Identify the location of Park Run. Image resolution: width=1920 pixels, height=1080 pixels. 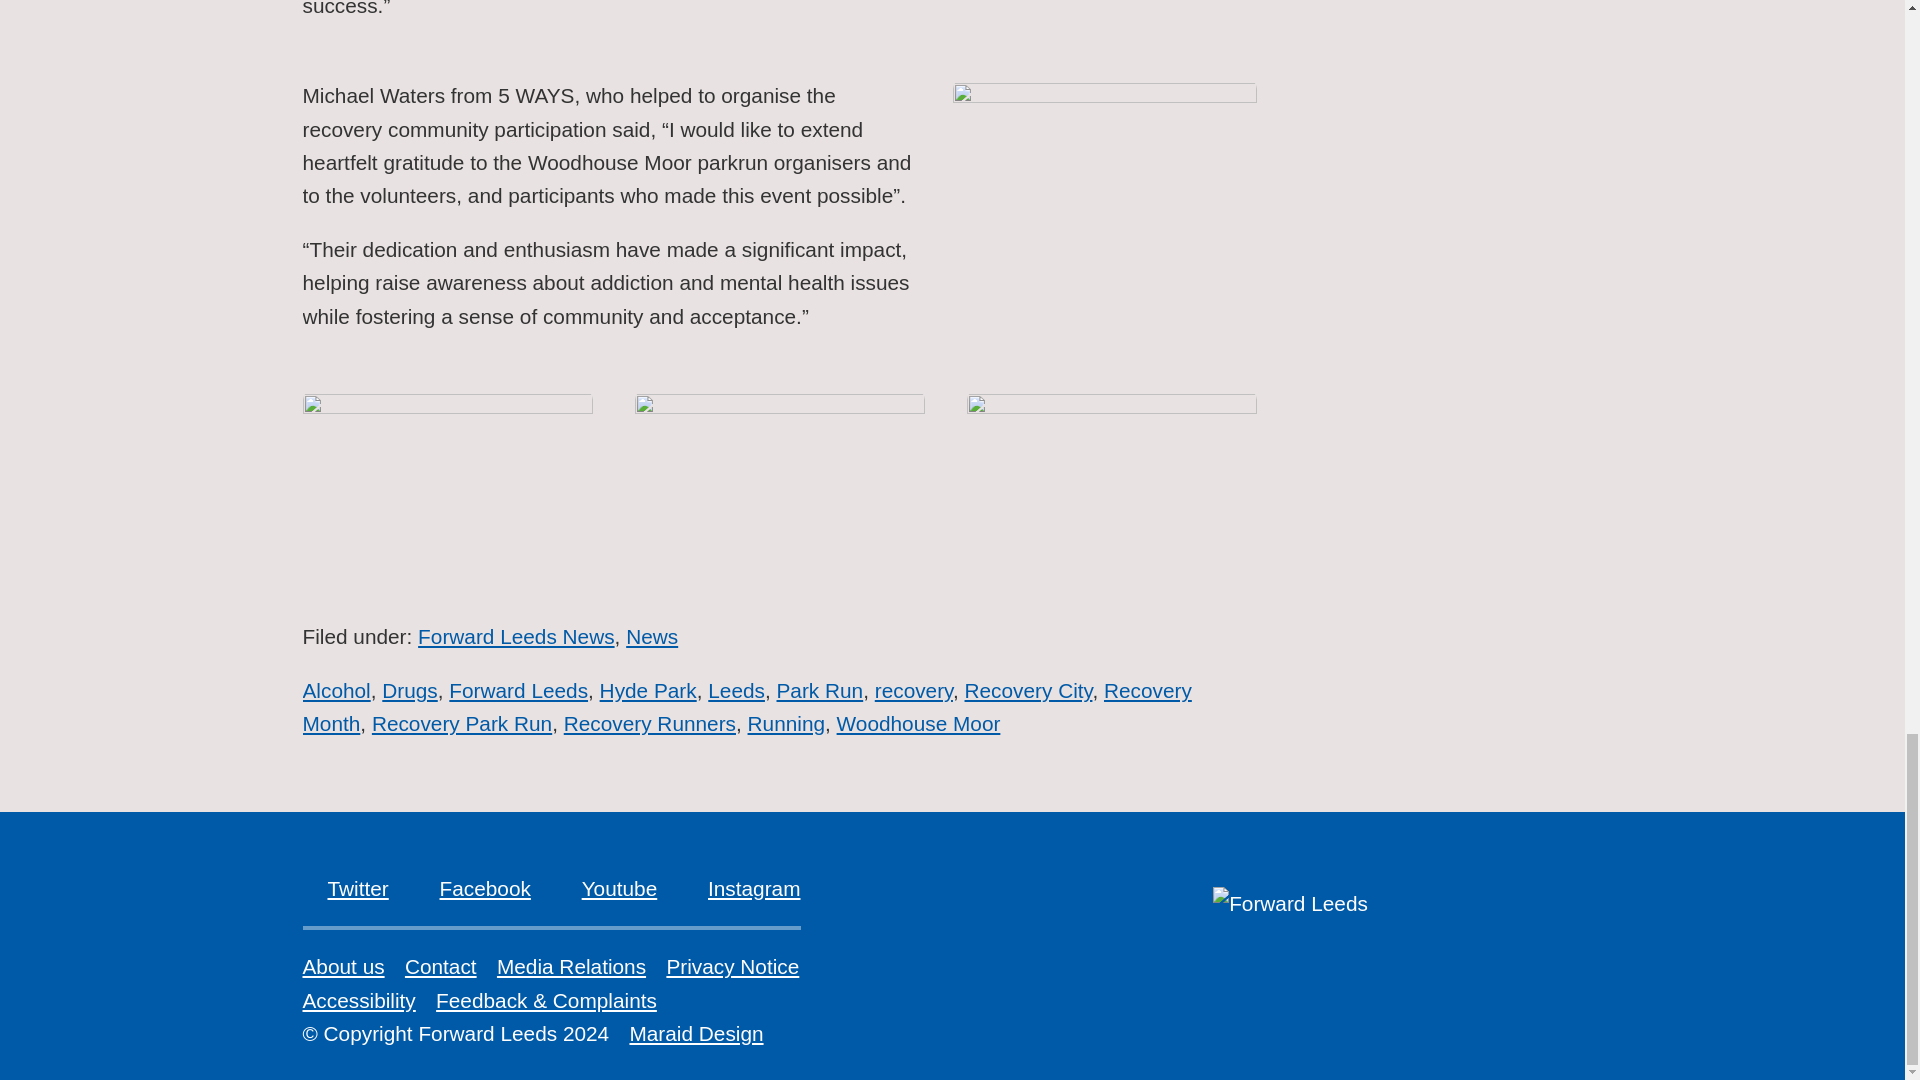
(818, 690).